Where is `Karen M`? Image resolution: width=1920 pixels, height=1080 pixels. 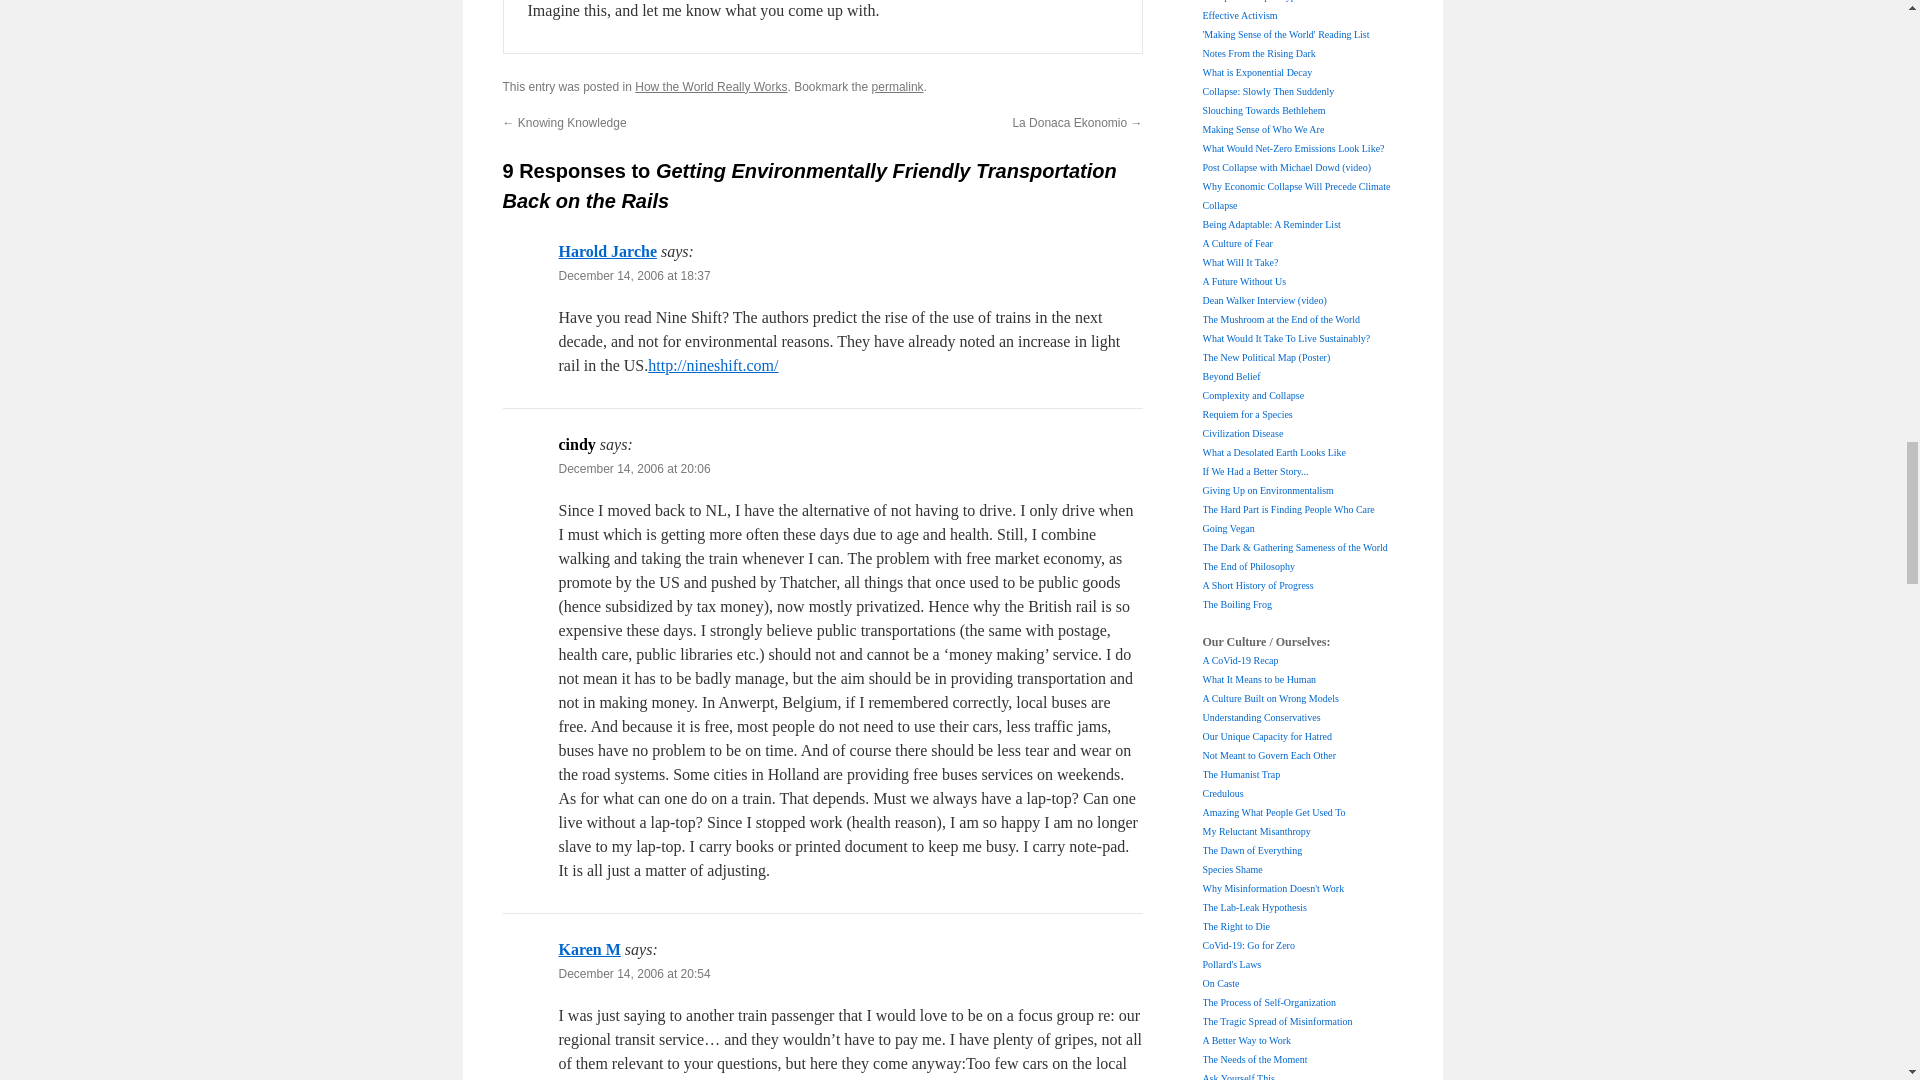
Karen M is located at coordinates (589, 948).